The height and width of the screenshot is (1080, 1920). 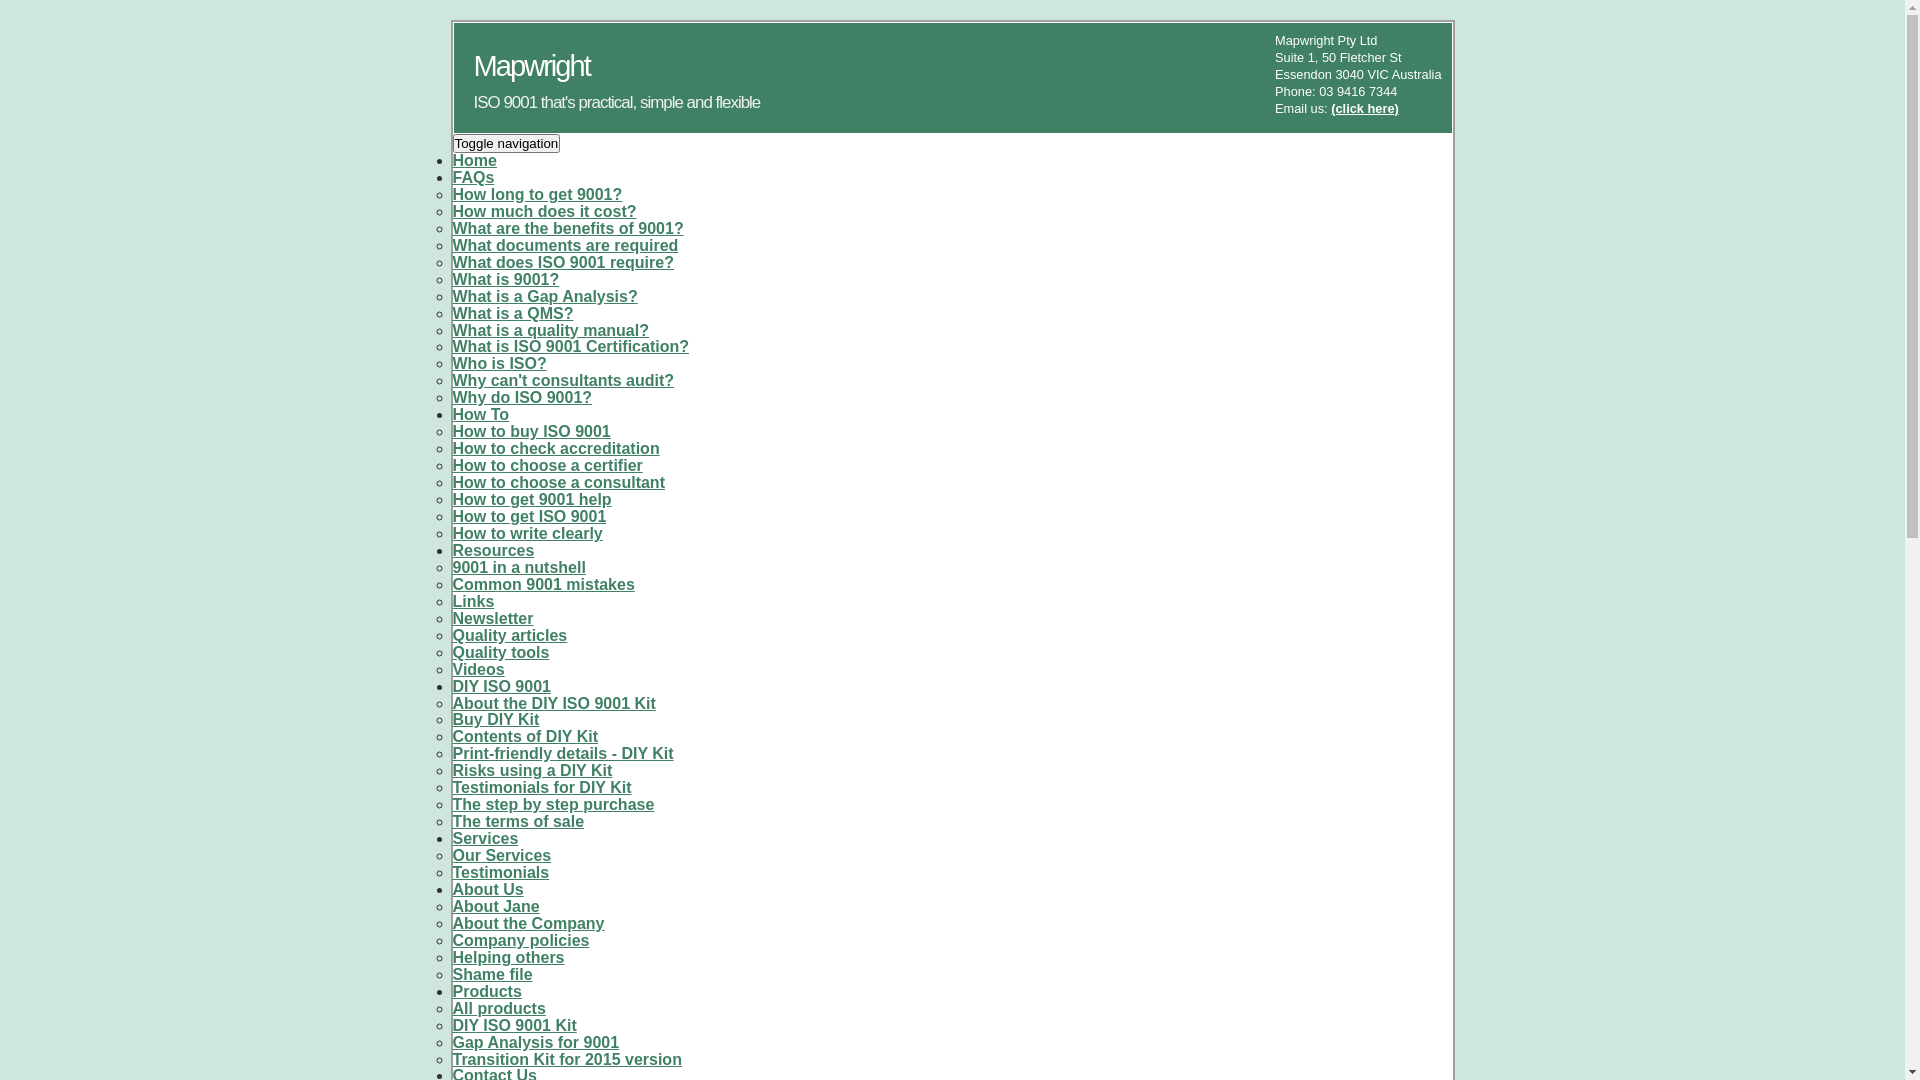 What do you see at coordinates (485, 838) in the screenshot?
I see `Services` at bounding box center [485, 838].